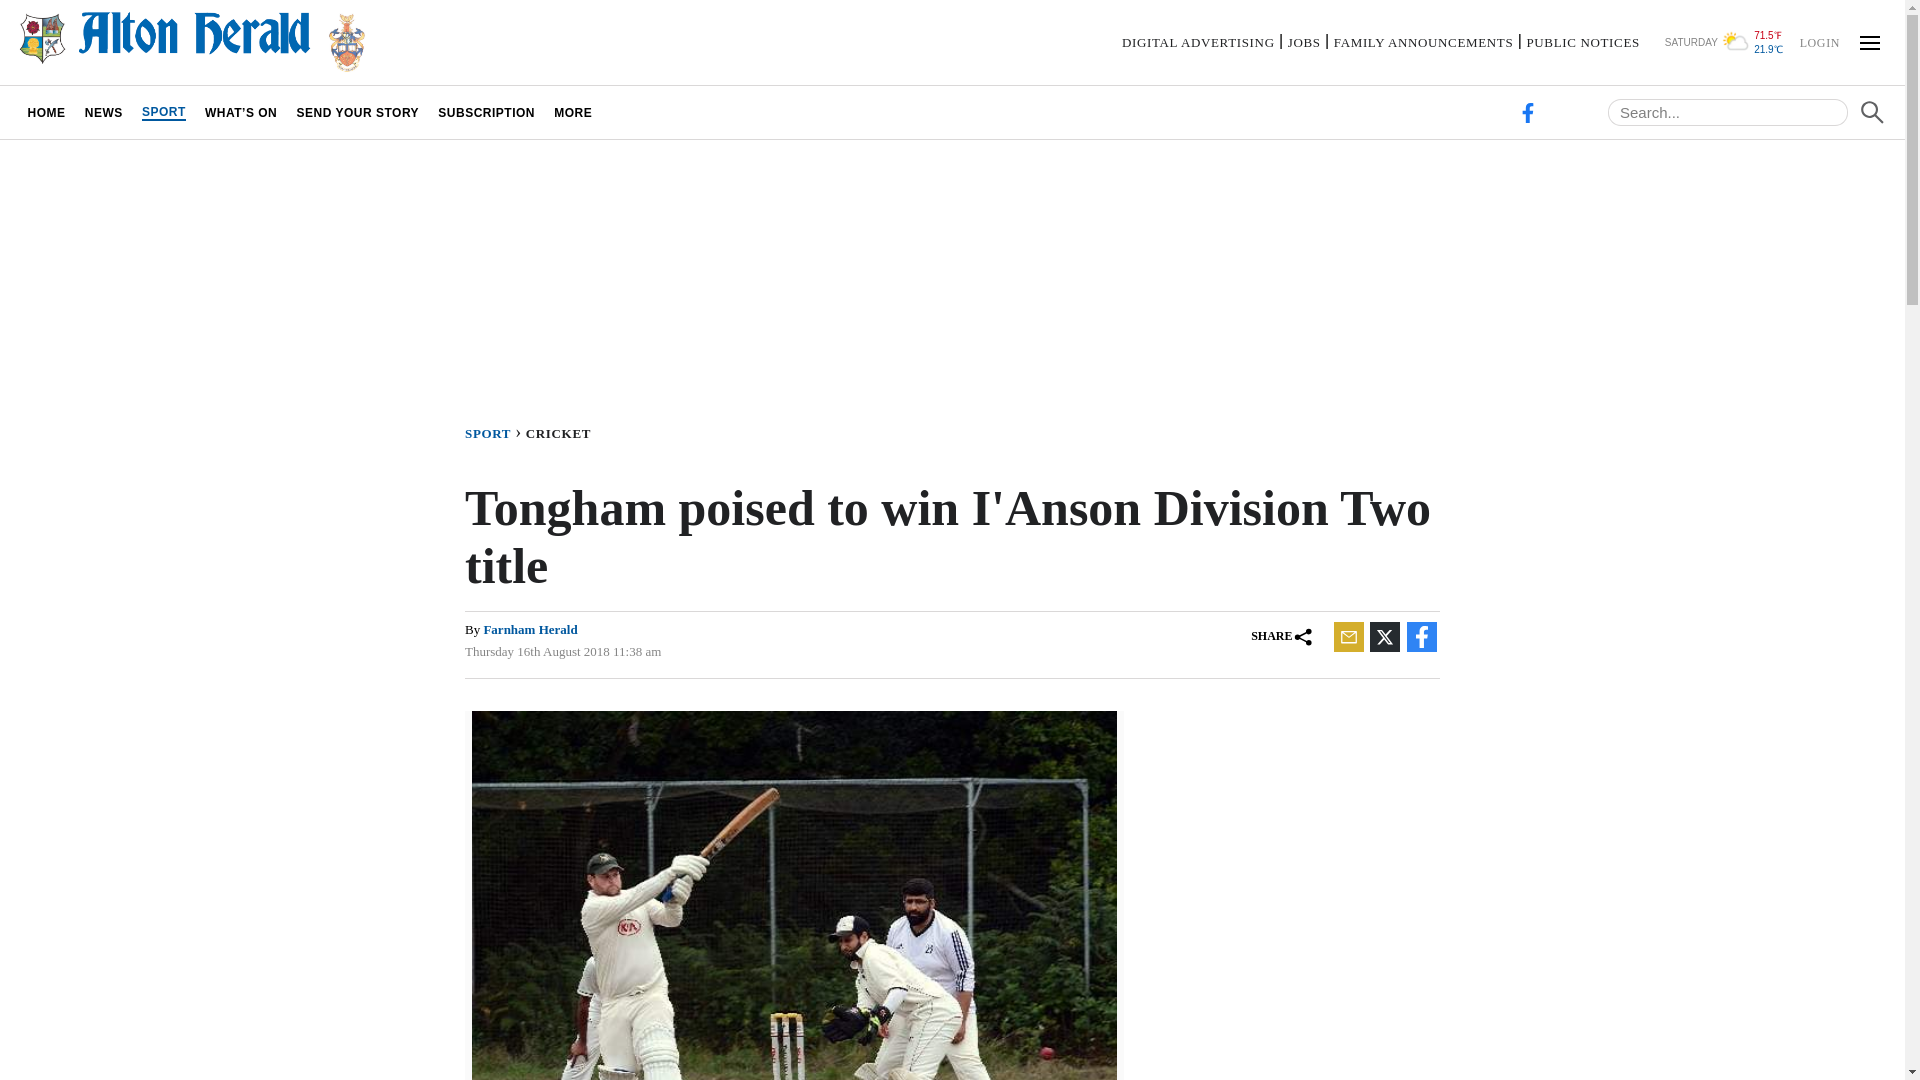 Image resolution: width=1920 pixels, height=1080 pixels. Describe the element at coordinates (574, 112) in the screenshot. I see `MORE` at that location.